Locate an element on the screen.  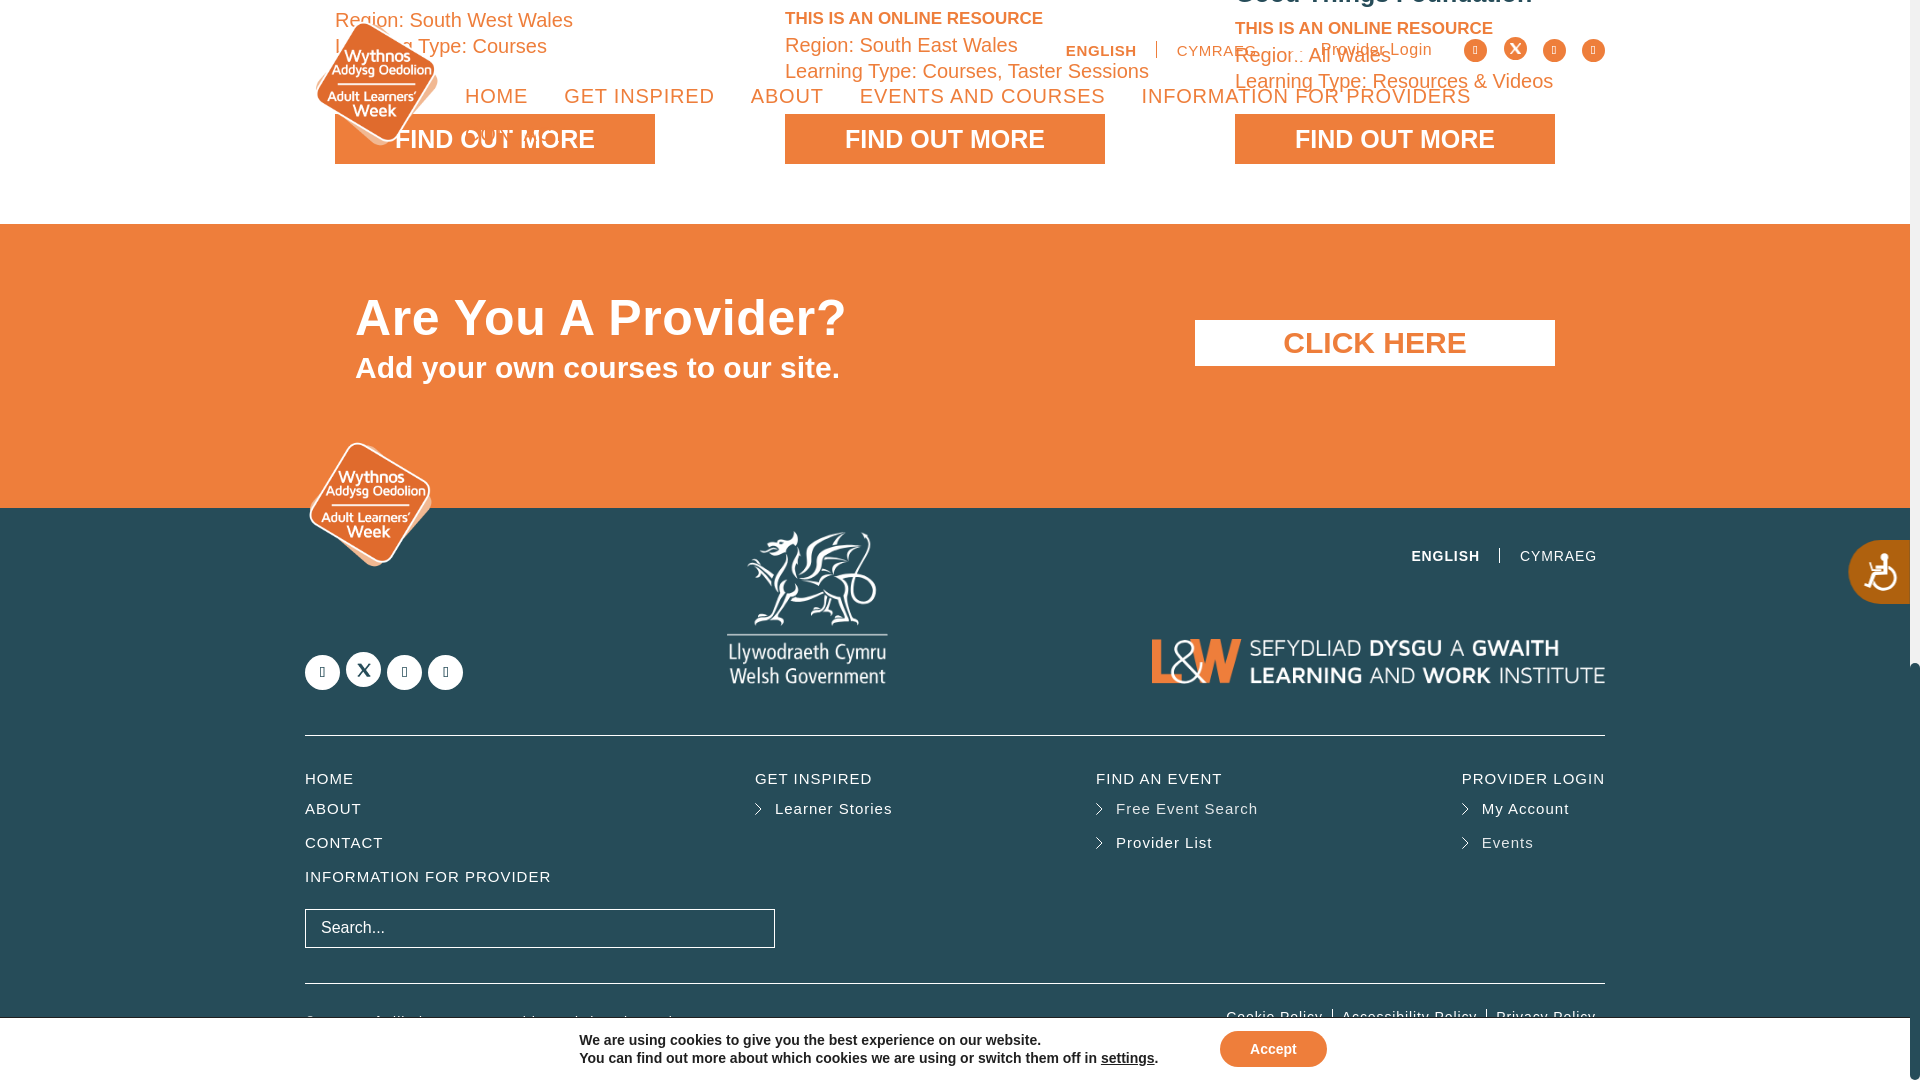
Follow on X is located at coordinates (362, 669).